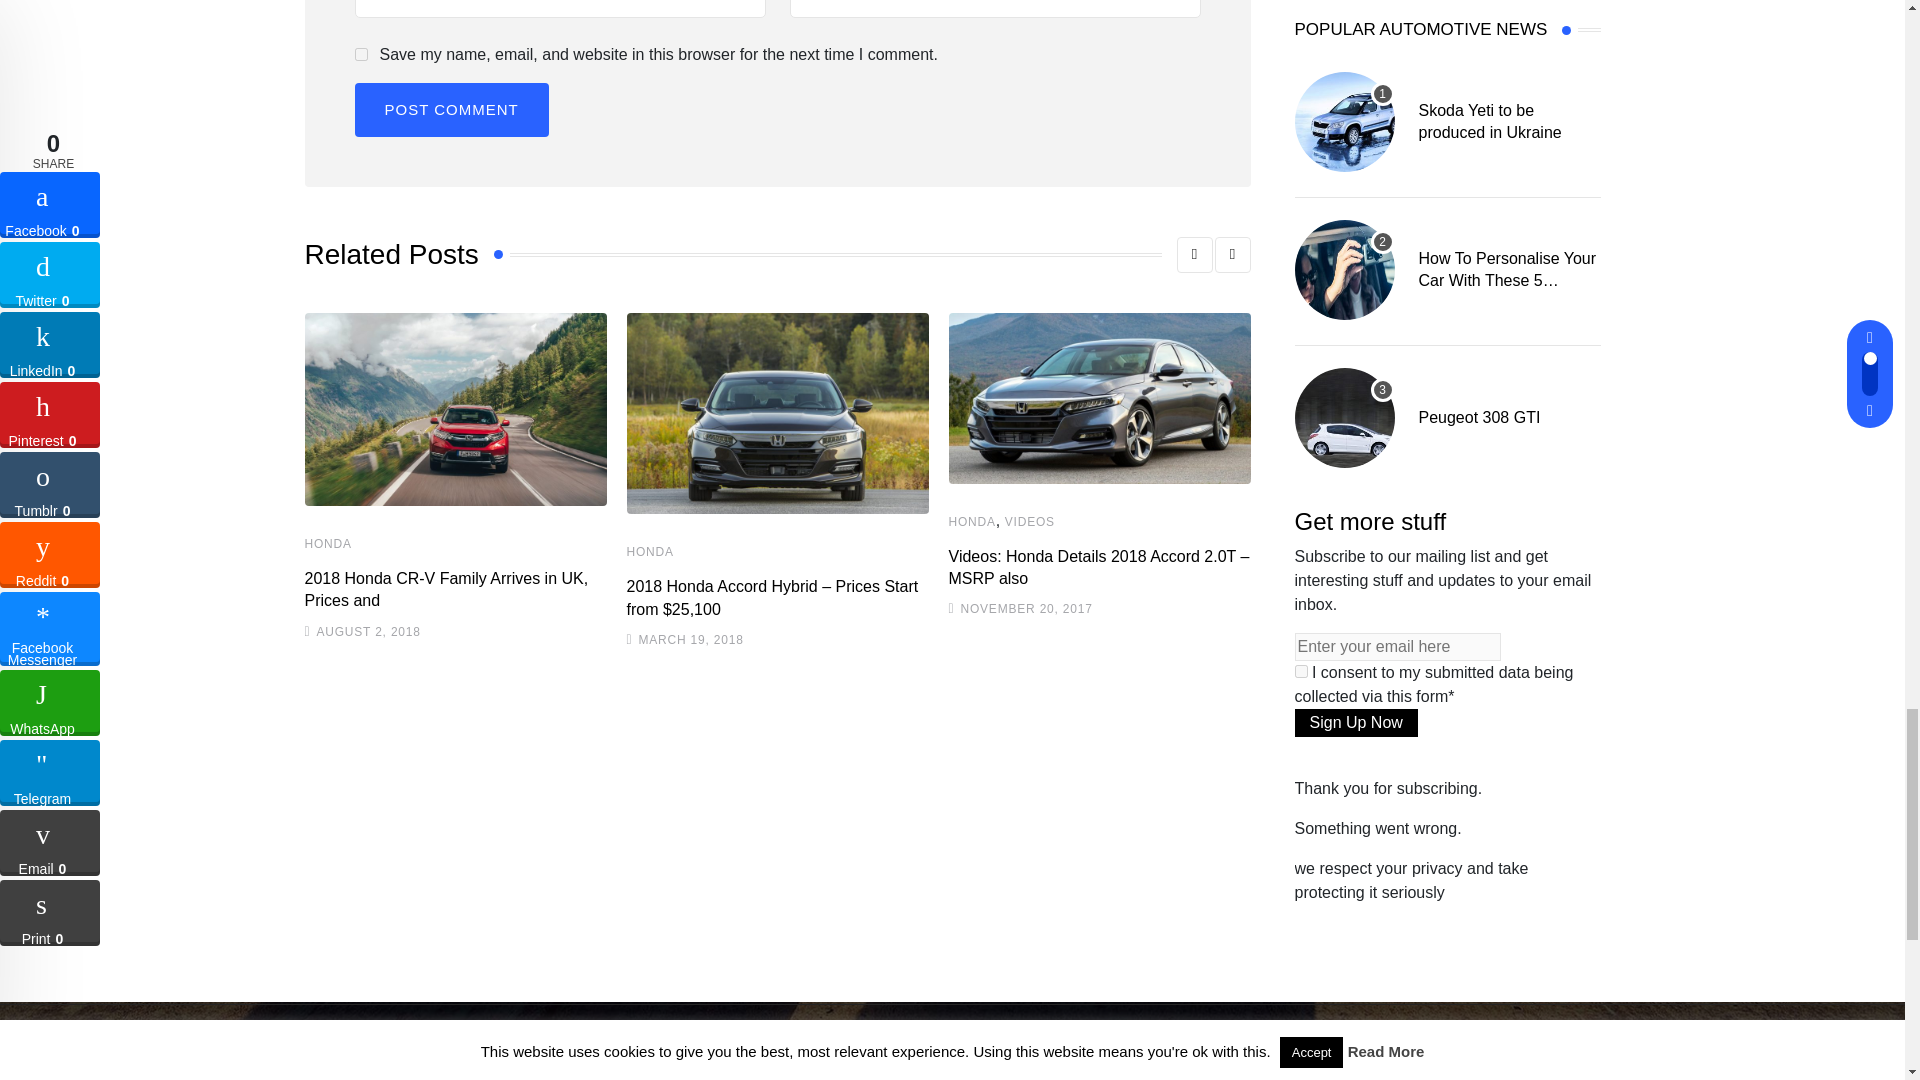 The image size is (1920, 1080). Describe the element at coordinates (450, 110) in the screenshot. I see `Post Comment` at that location.